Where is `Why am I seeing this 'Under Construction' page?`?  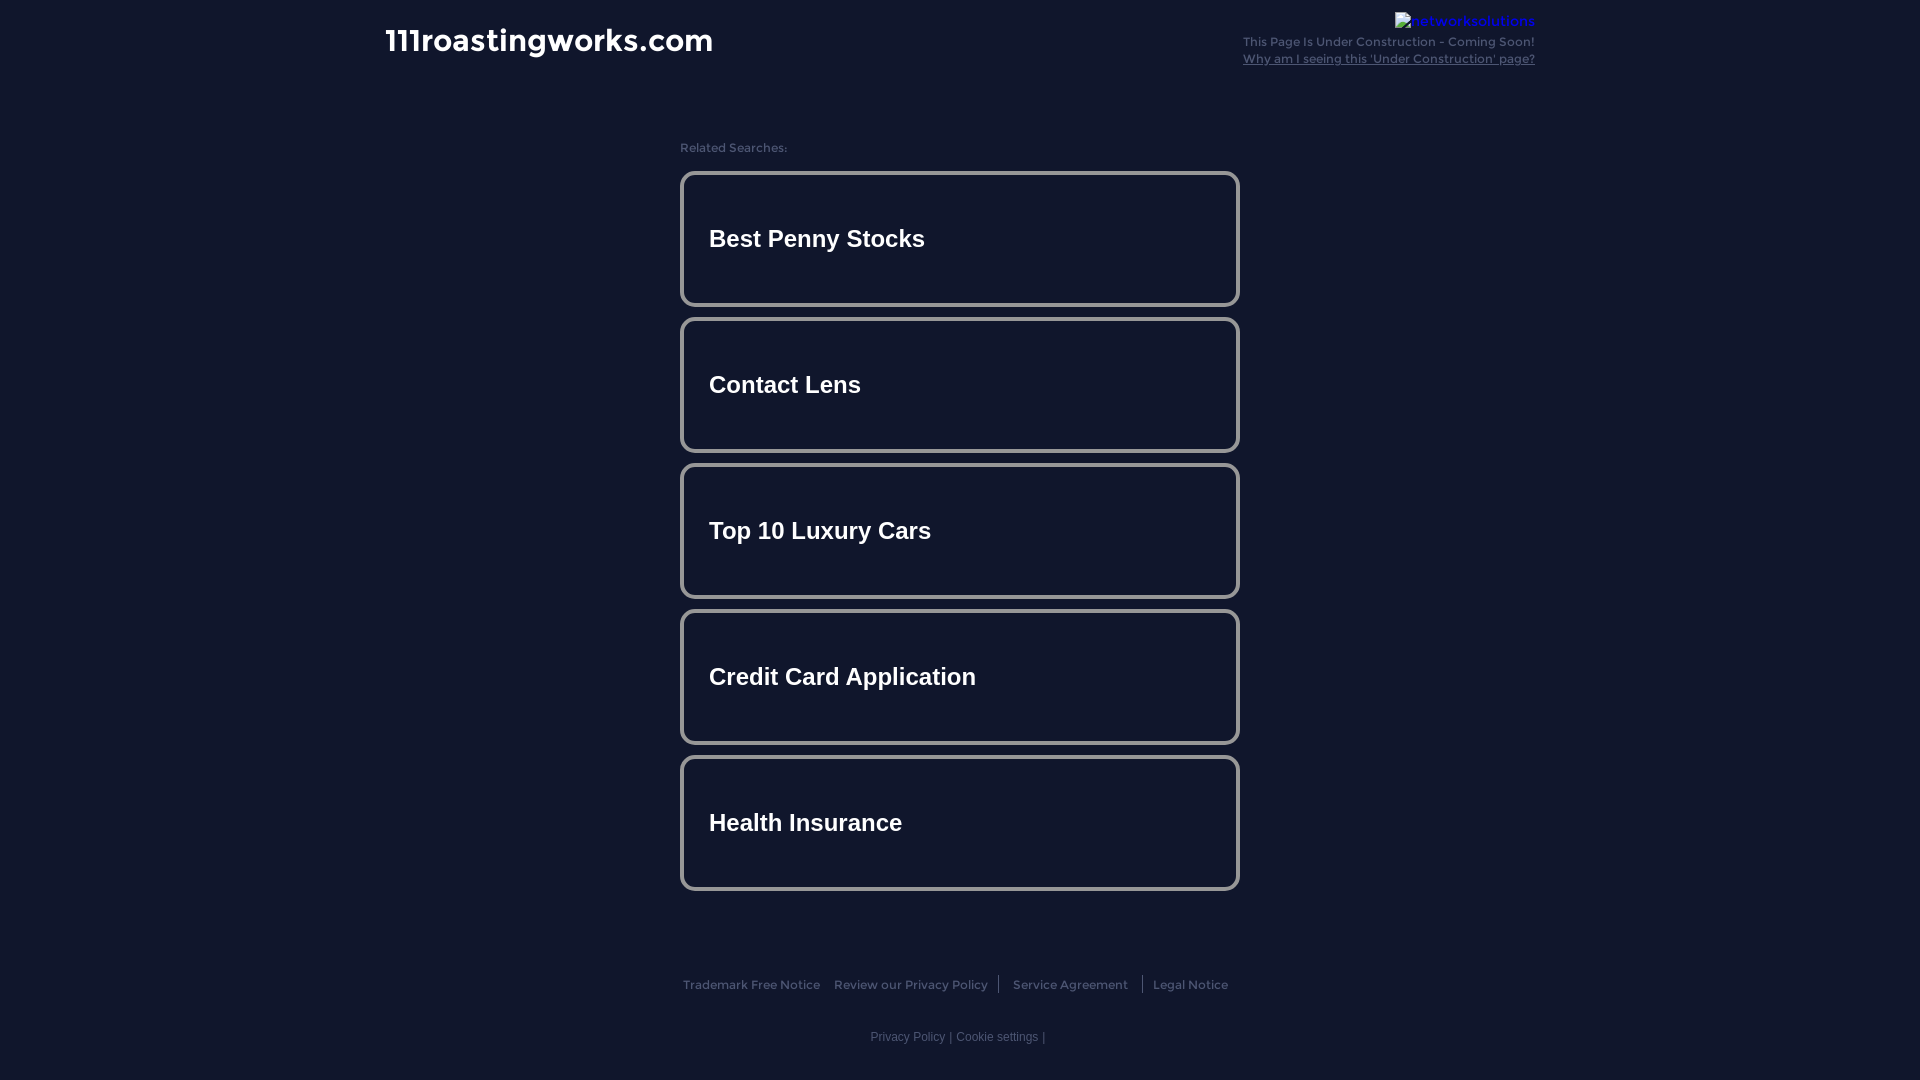
Why am I seeing this 'Under Construction' page? is located at coordinates (1389, 58).